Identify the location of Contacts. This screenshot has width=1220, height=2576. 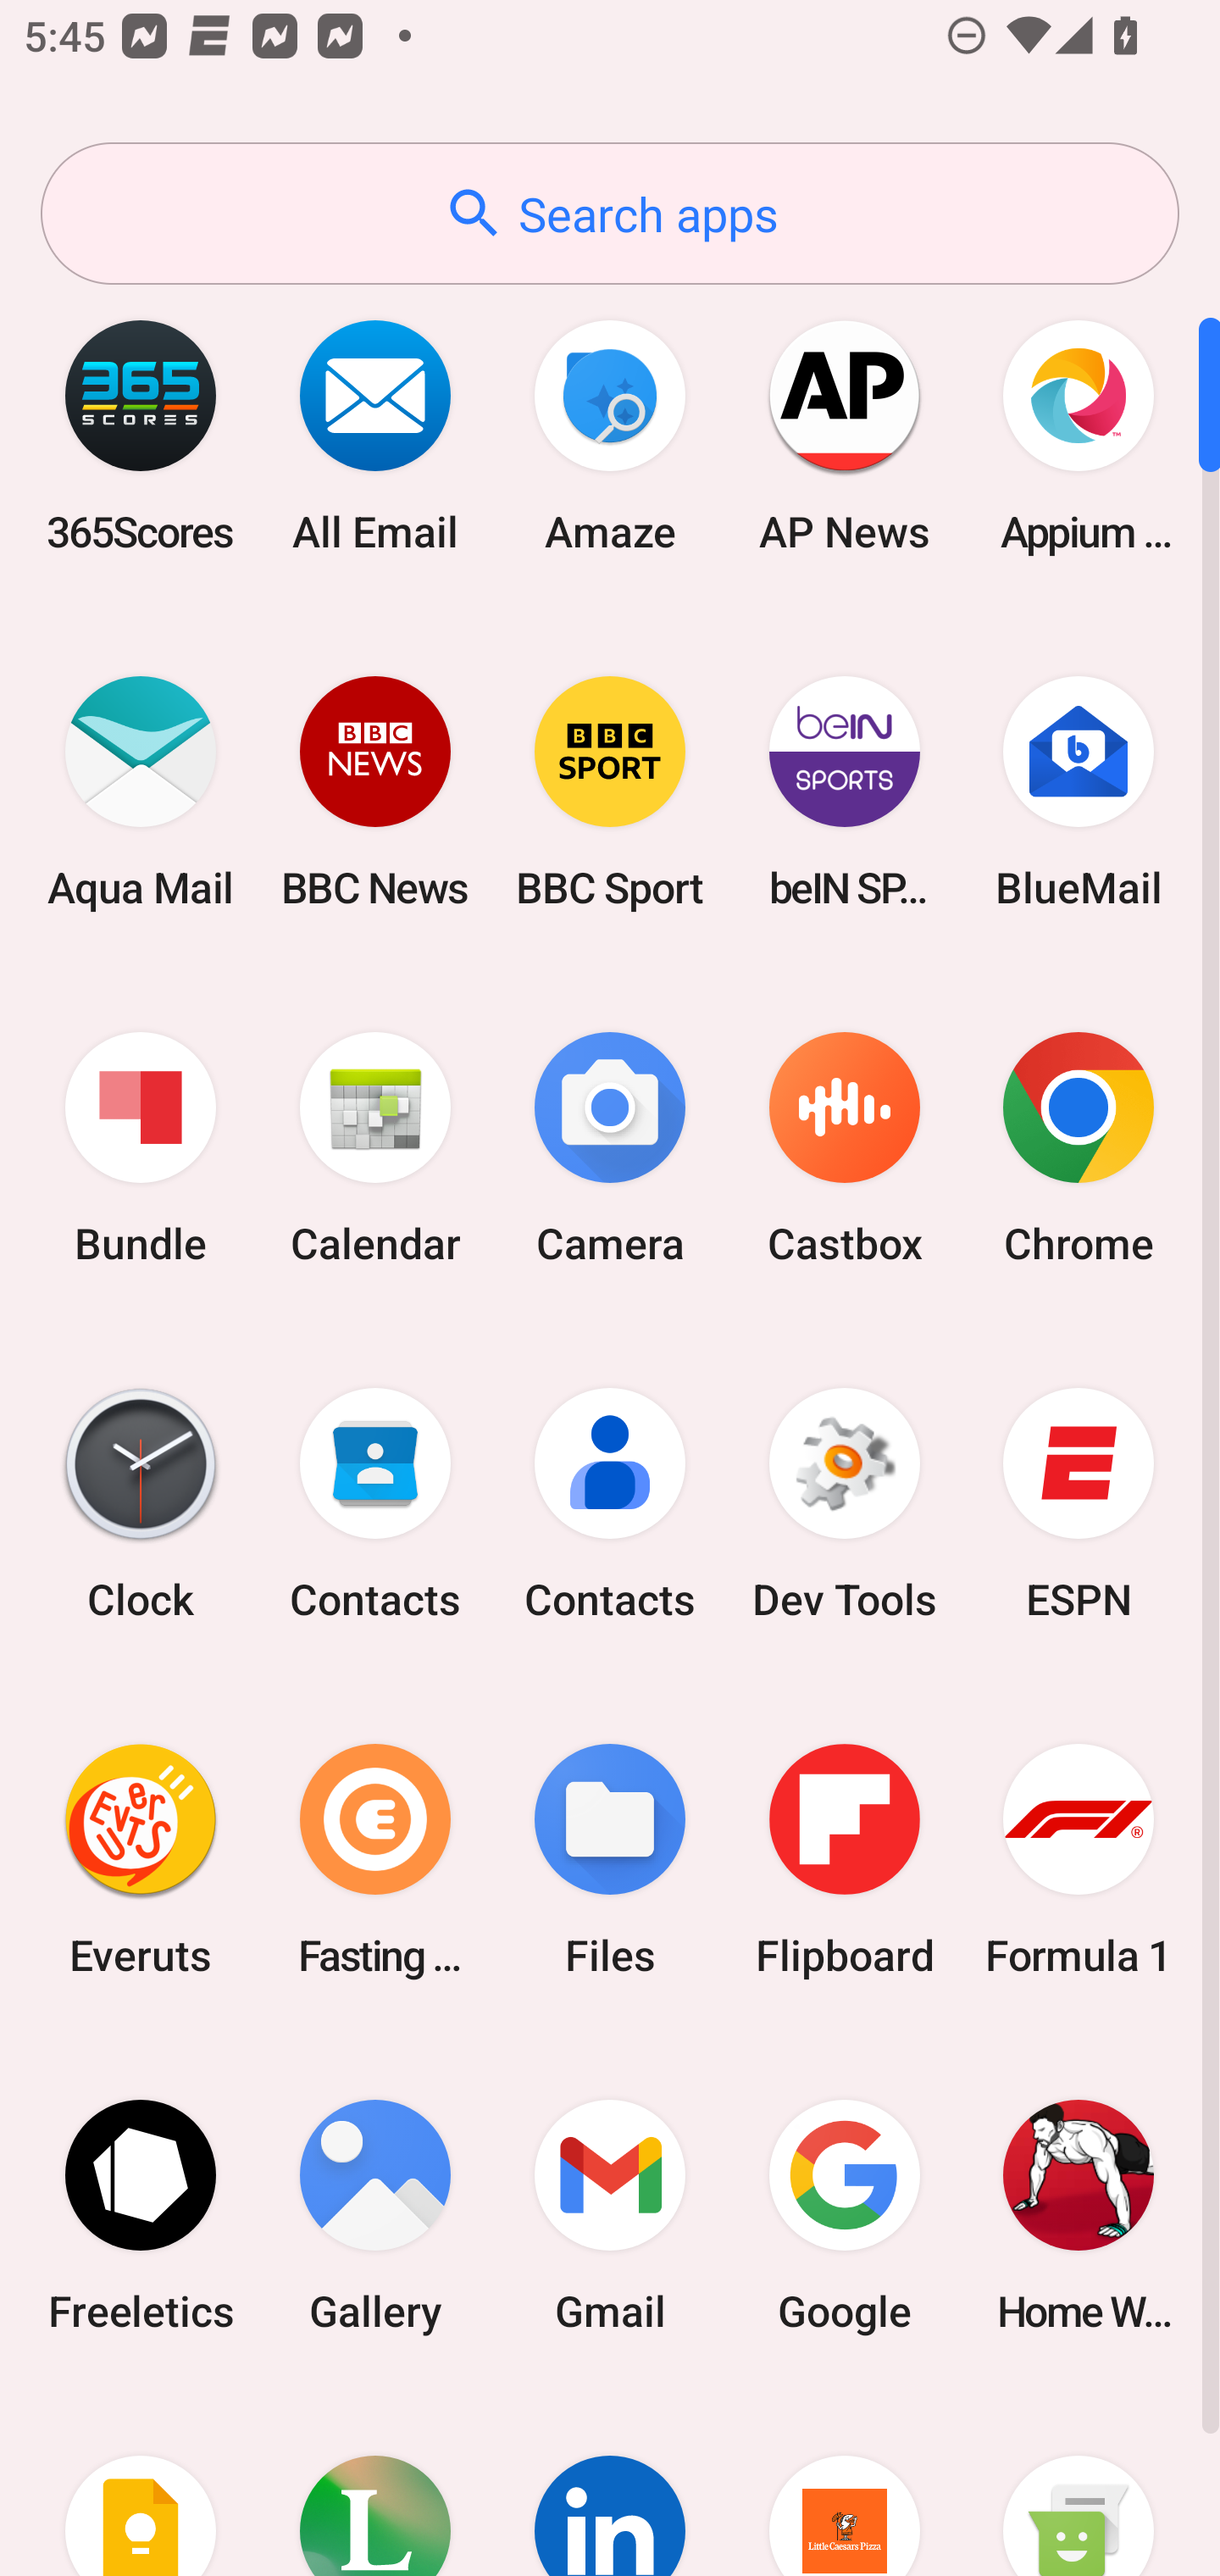
(375, 1504).